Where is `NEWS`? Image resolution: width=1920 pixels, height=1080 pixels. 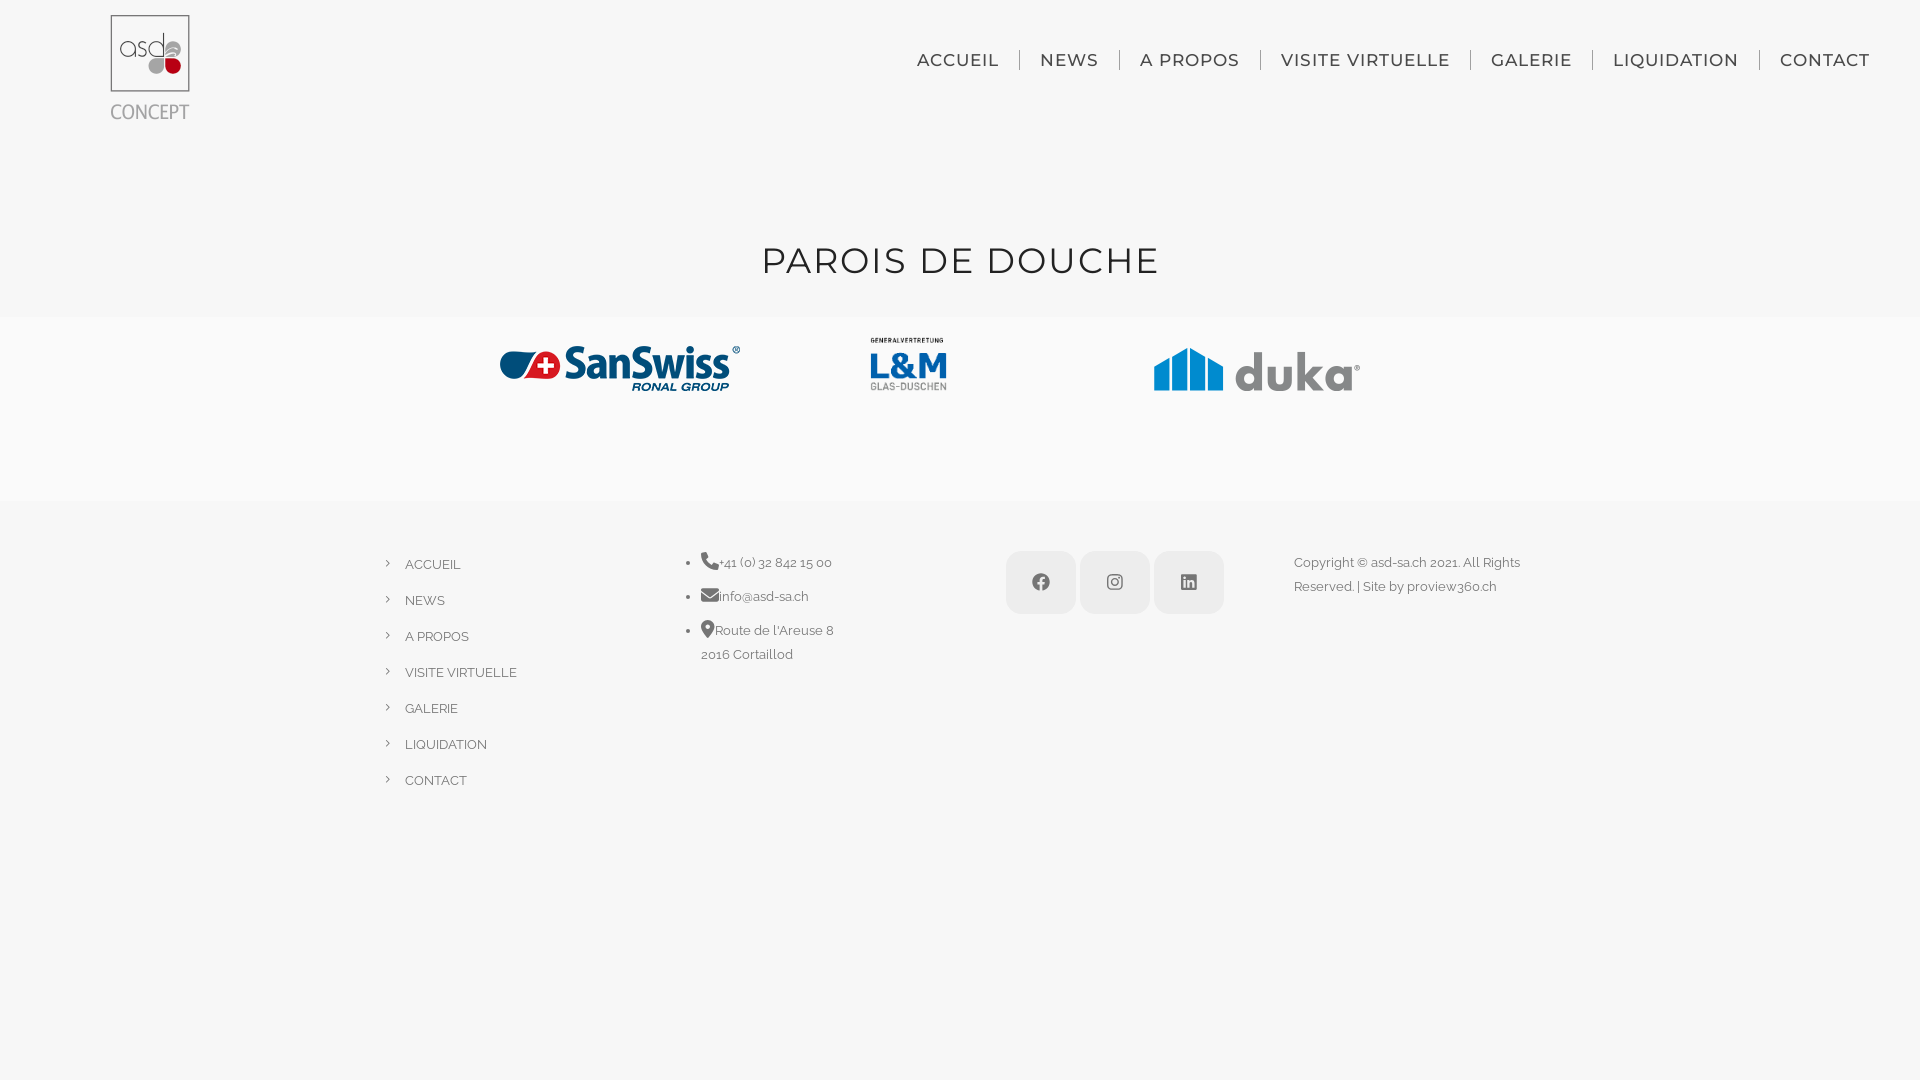 NEWS is located at coordinates (1070, 60).